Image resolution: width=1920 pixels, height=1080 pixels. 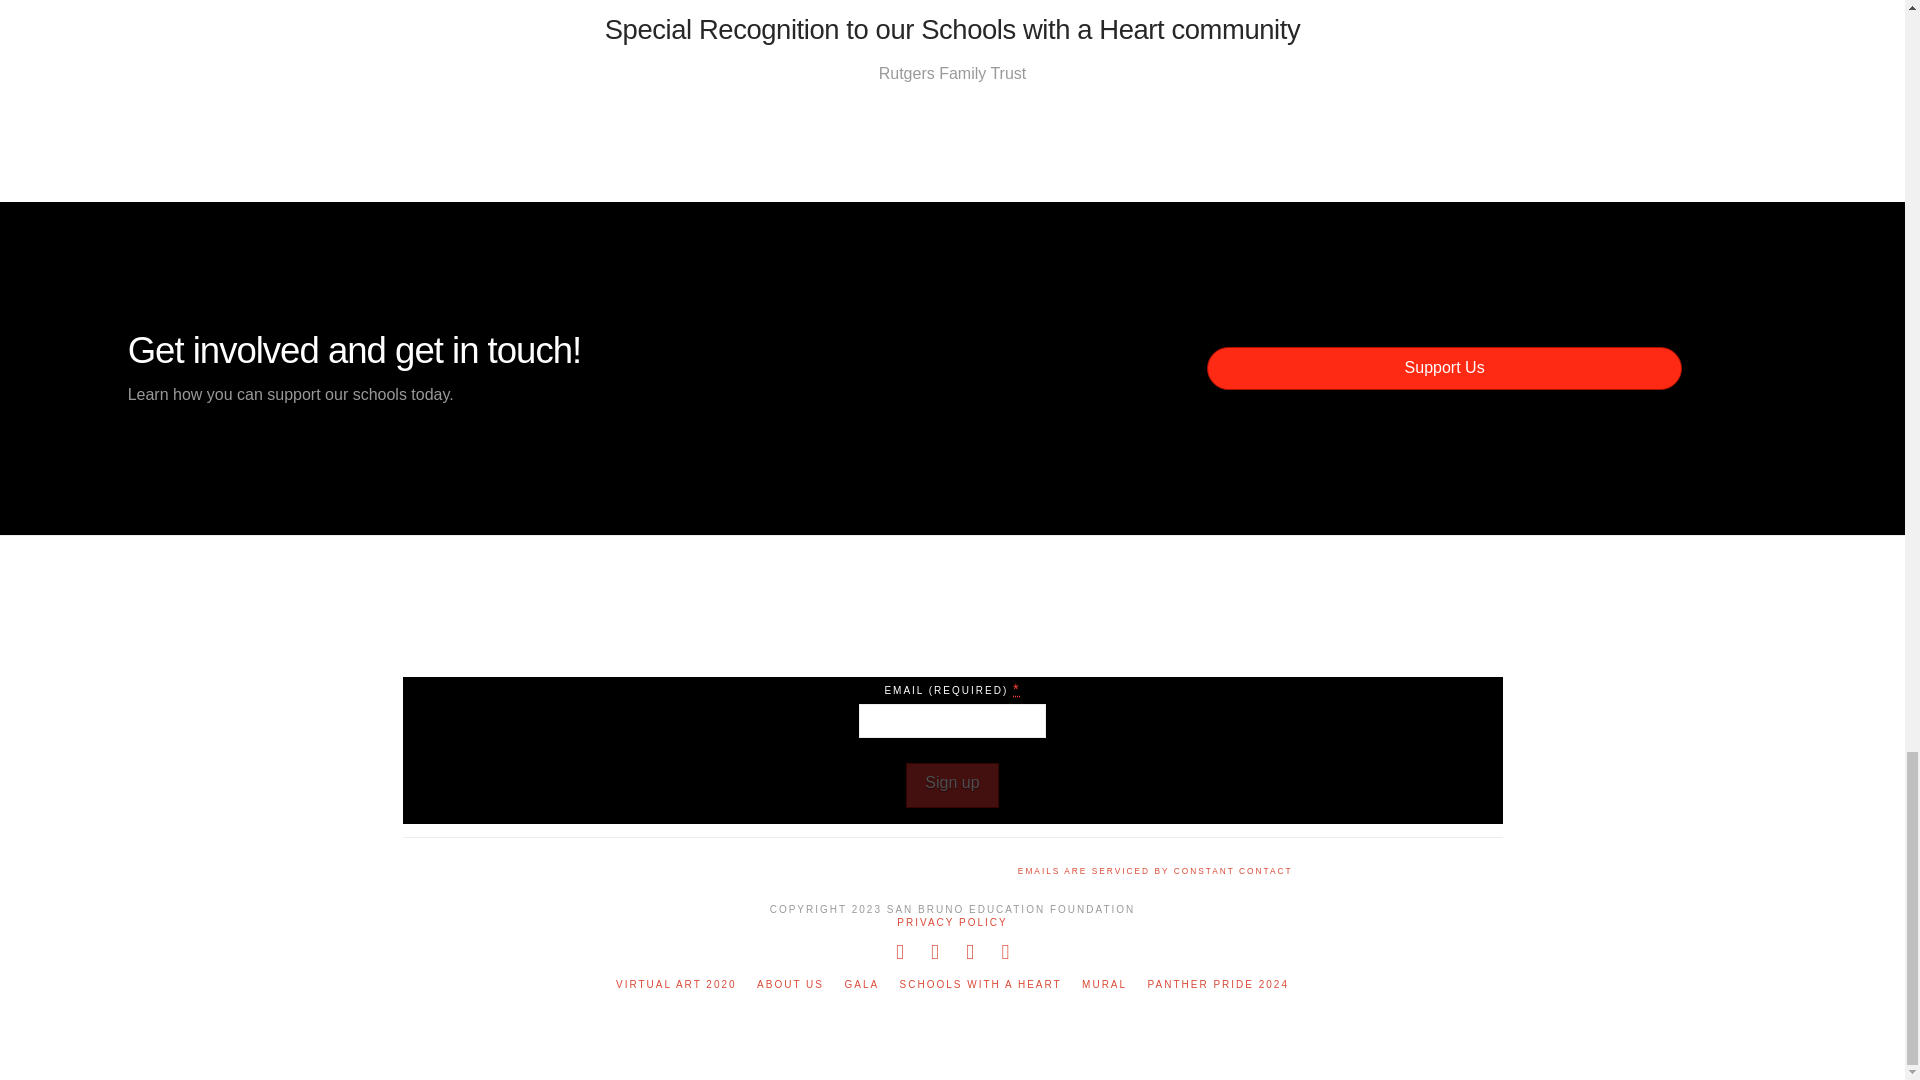 I want to click on MURAL, so click(x=1104, y=984).